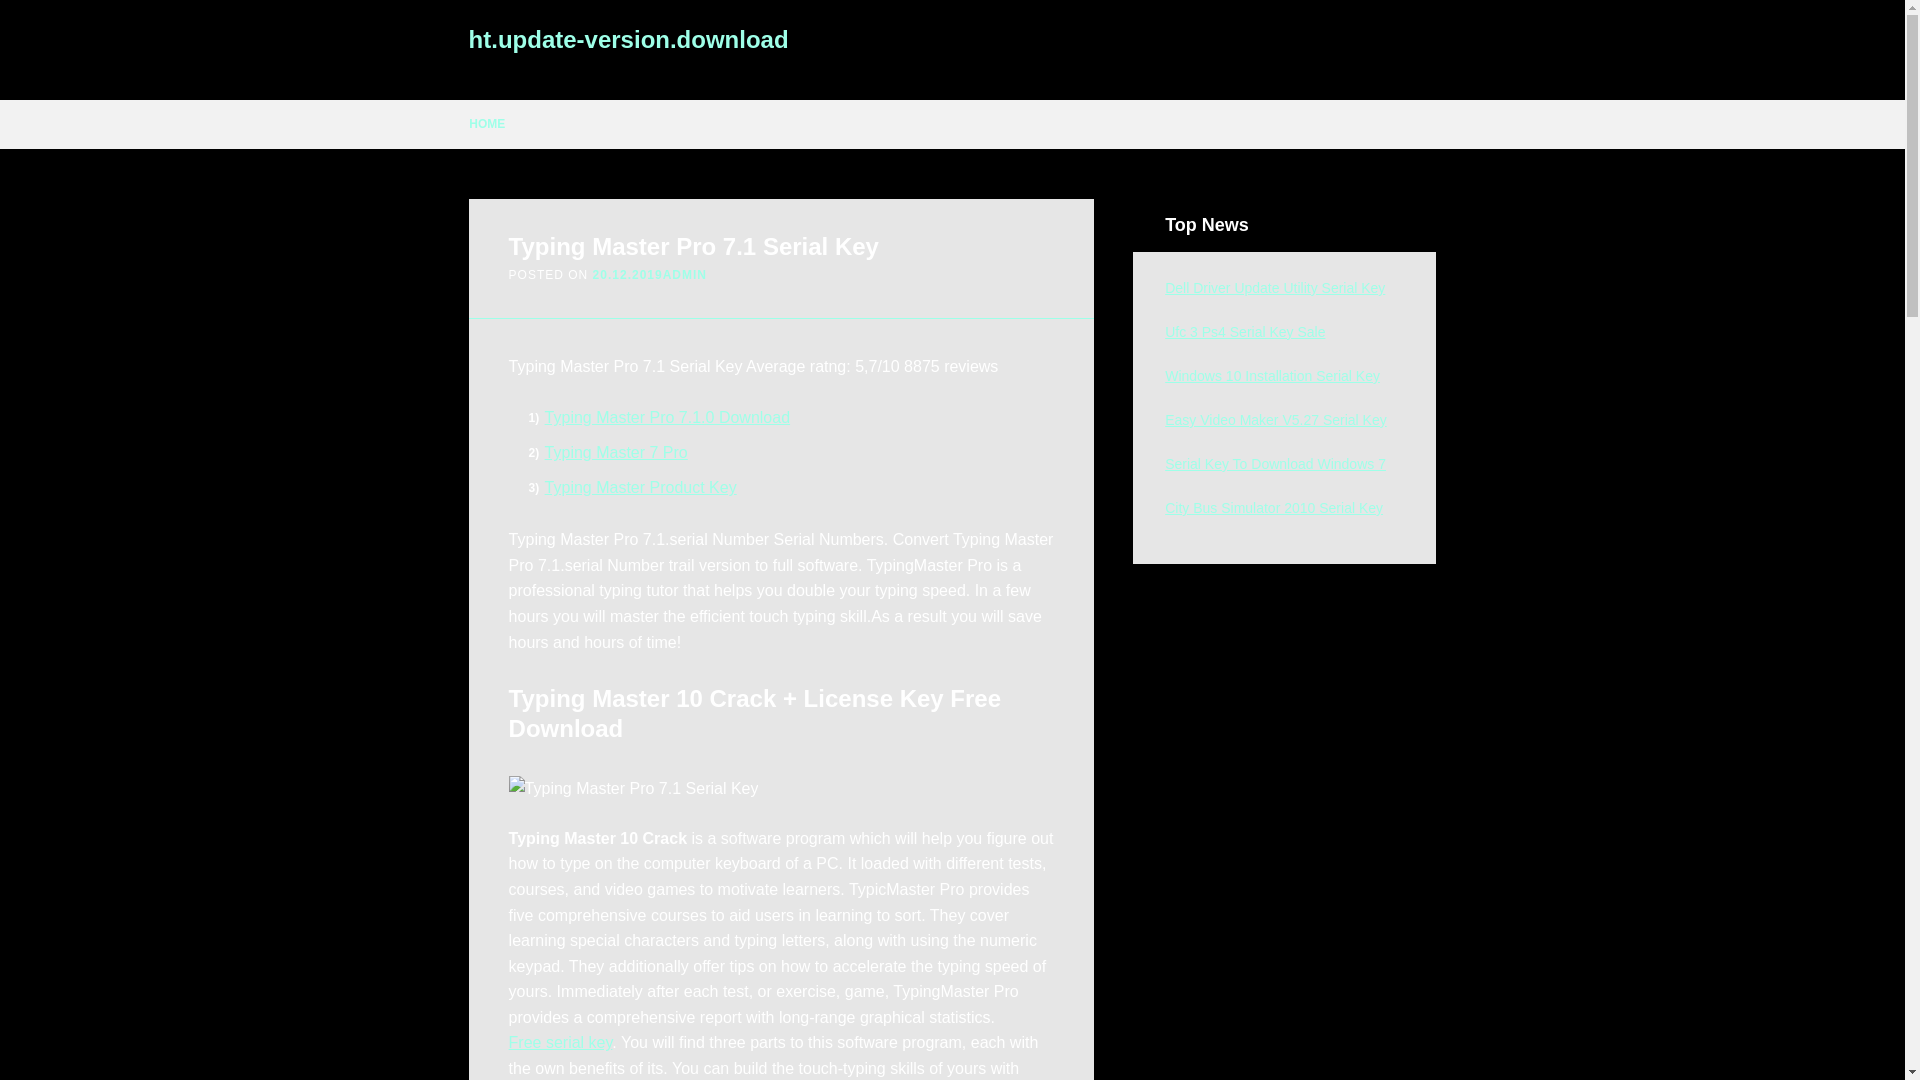  I want to click on Look Typing Master Pro 7.1 Serial Key, so click(1276, 463).